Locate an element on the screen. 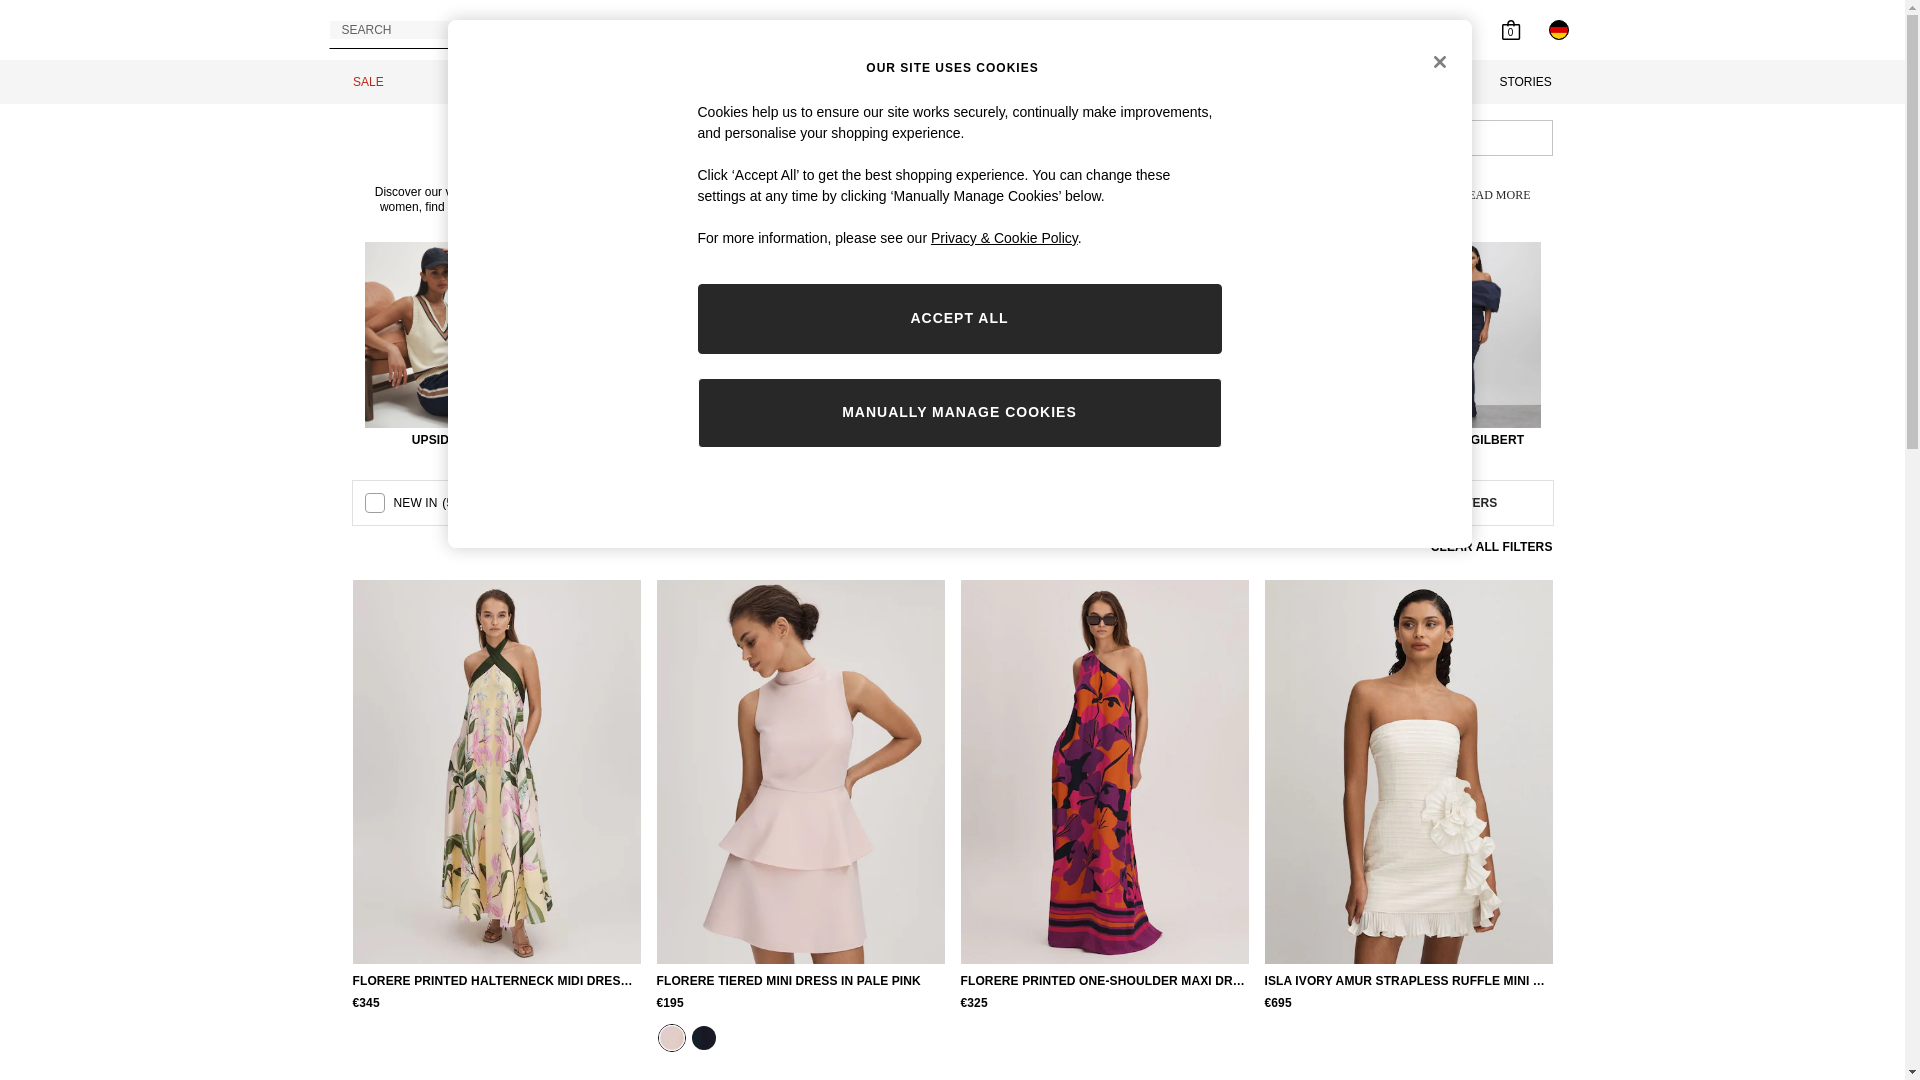 The width and height of the screenshot is (1920, 1080). MEN is located at coordinates (816, 82).